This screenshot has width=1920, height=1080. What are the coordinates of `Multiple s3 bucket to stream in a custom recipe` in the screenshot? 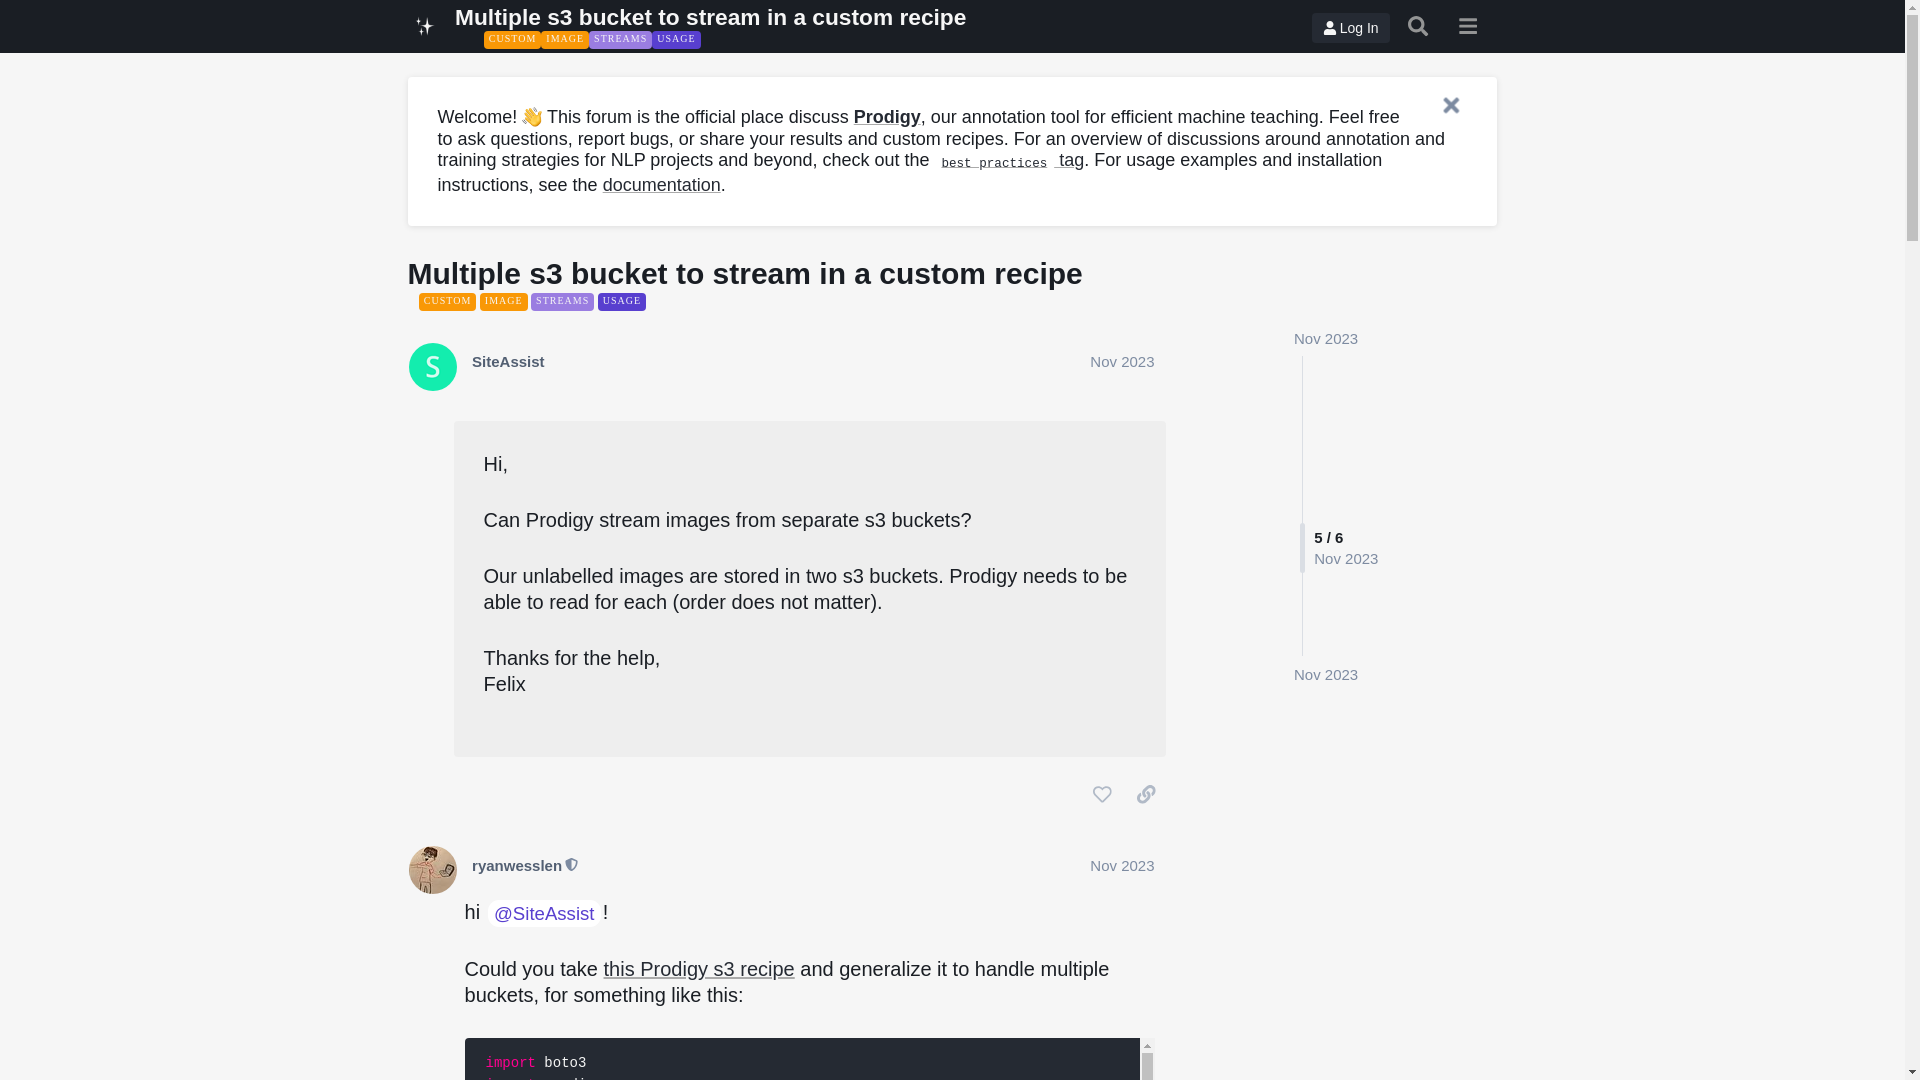 It's located at (710, 17).